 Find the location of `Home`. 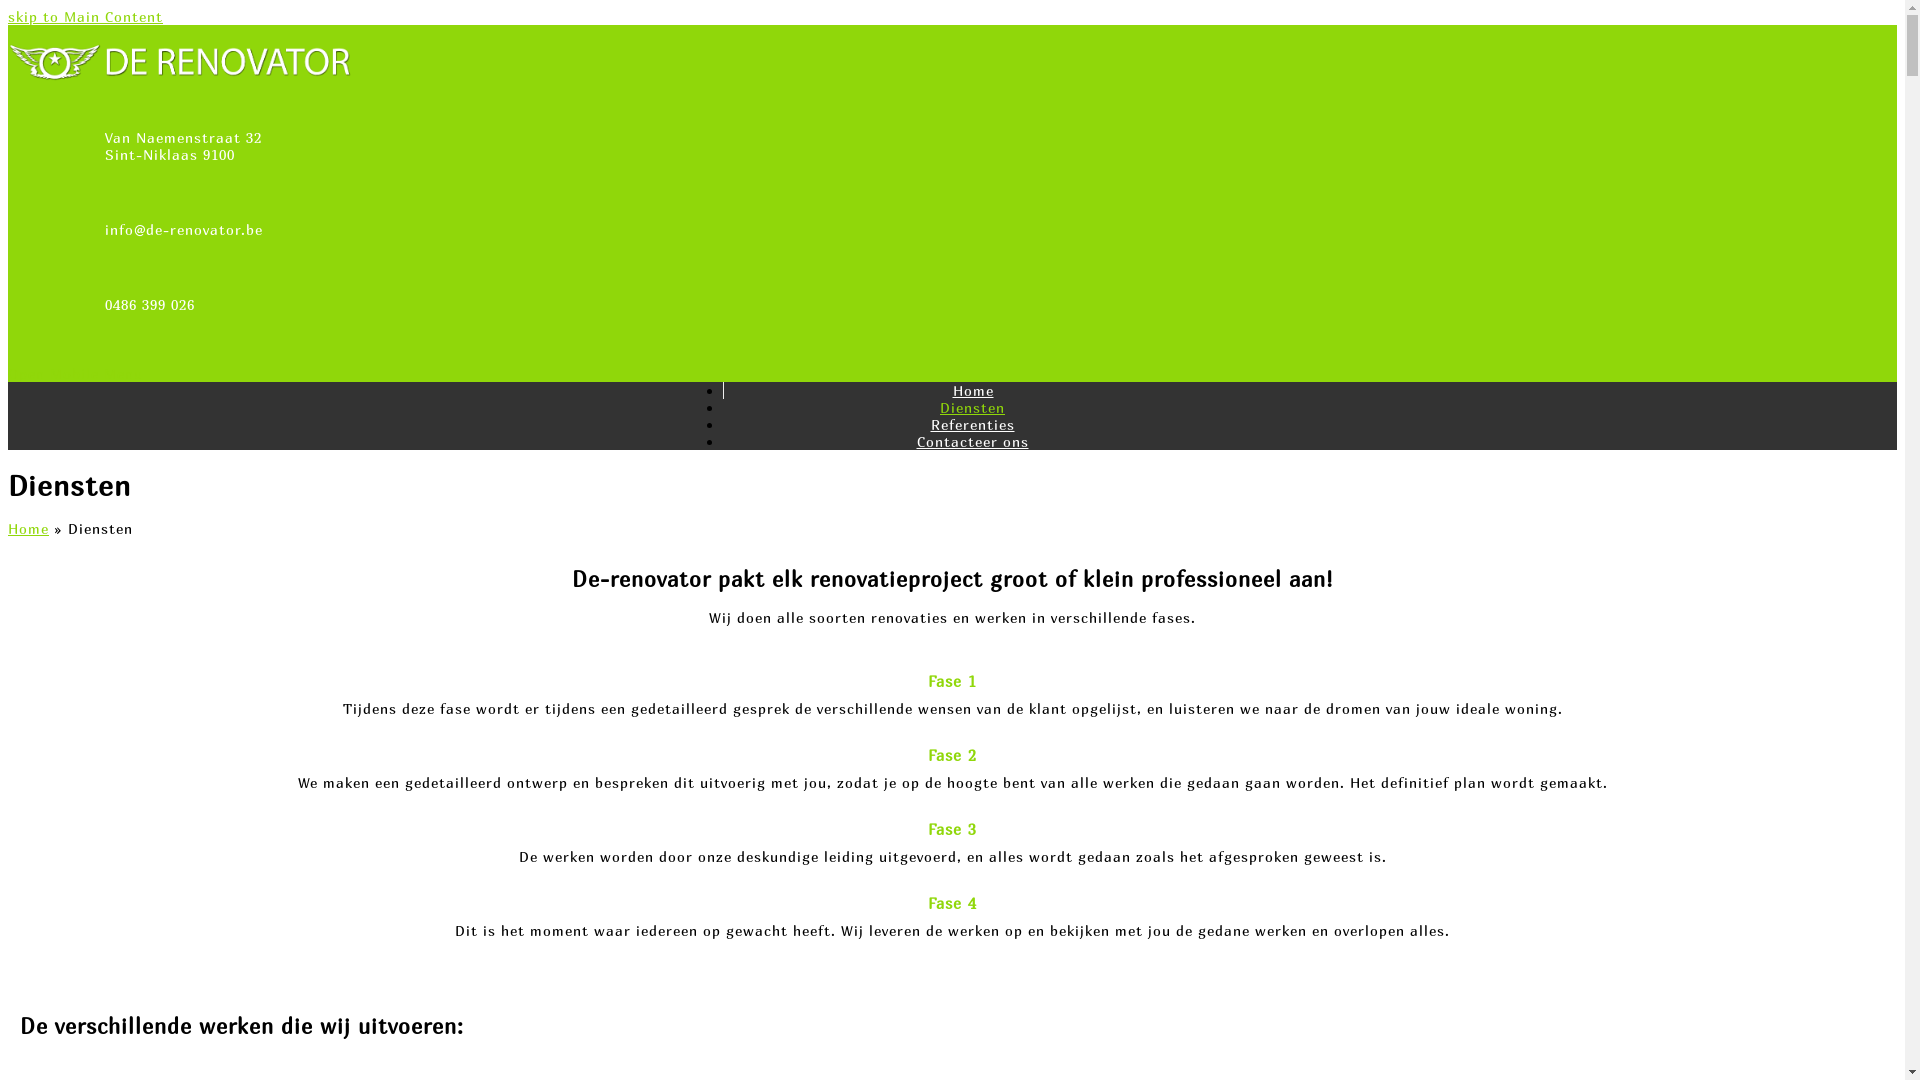

Home is located at coordinates (972, 390).